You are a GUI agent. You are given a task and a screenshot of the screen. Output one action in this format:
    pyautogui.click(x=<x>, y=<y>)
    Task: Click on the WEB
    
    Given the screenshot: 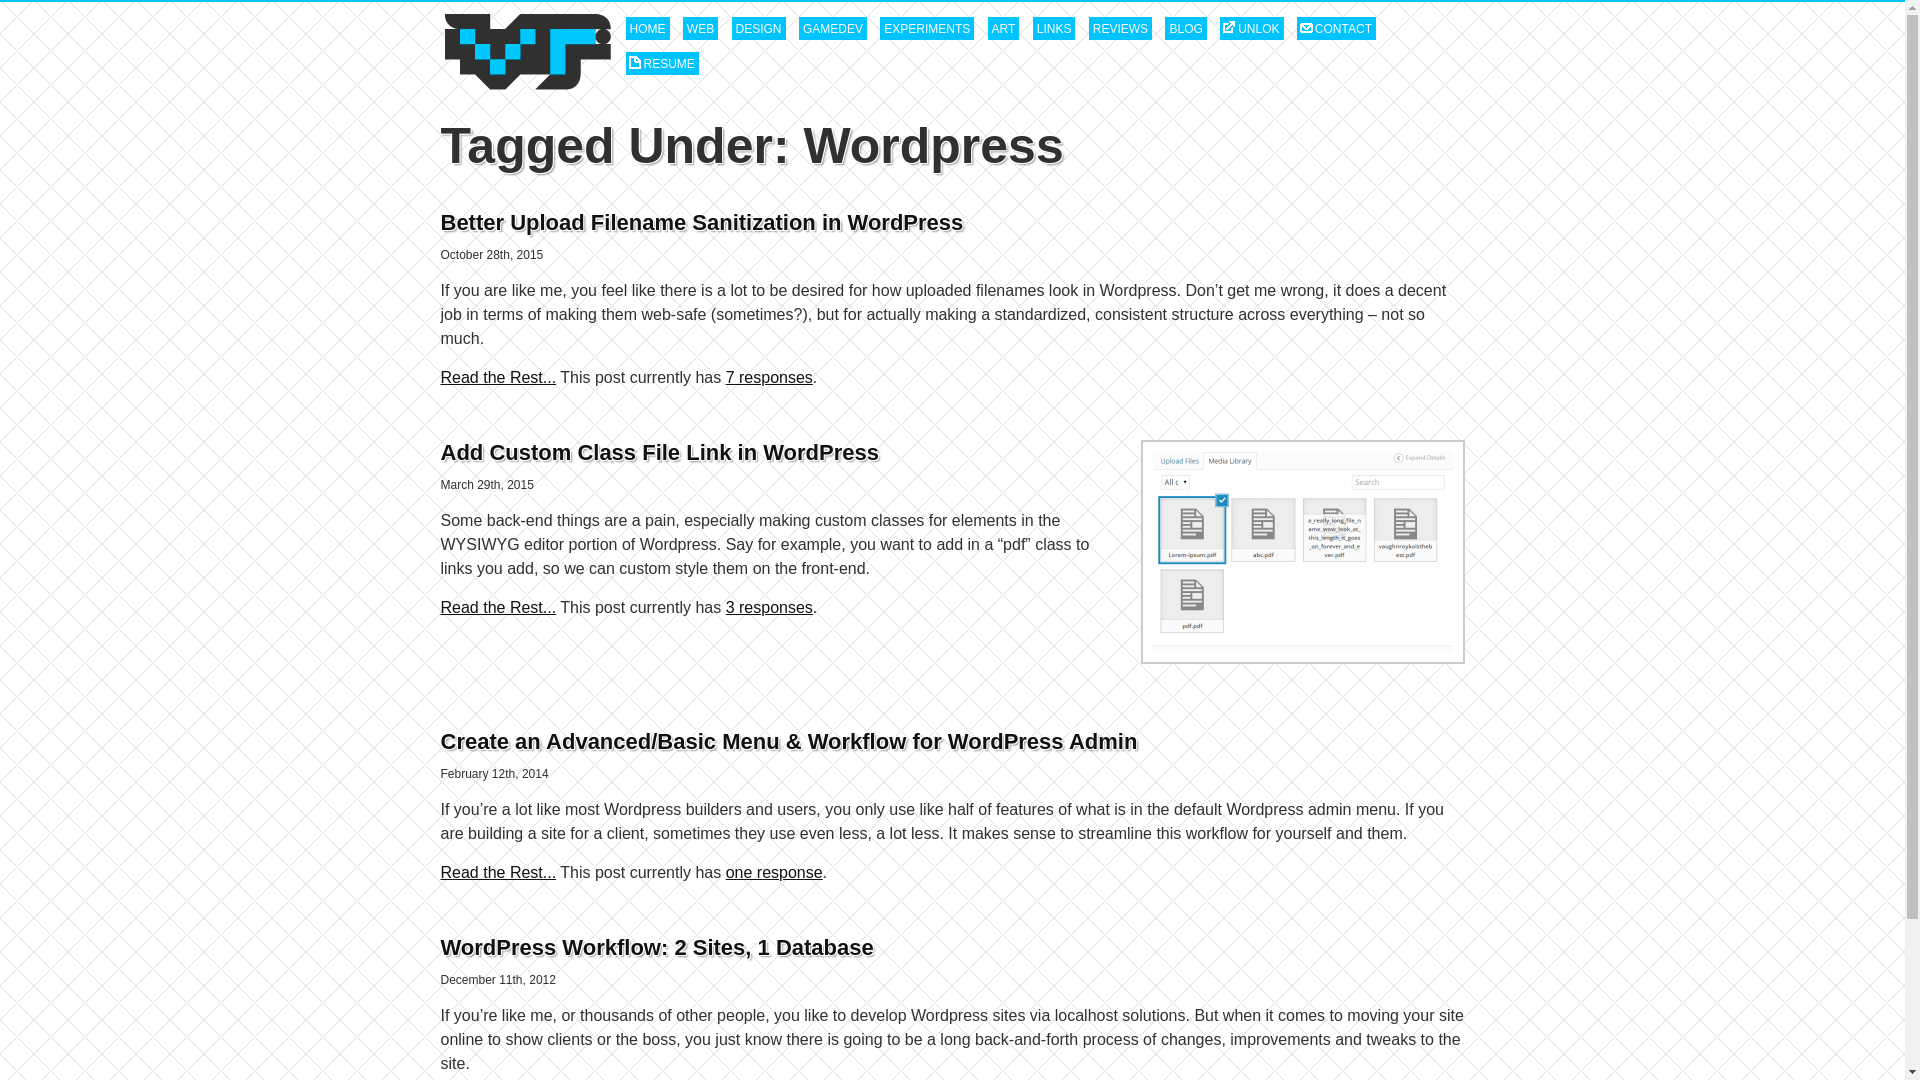 What is the action you would take?
    pyautogui.click(x=700, y=28)
    